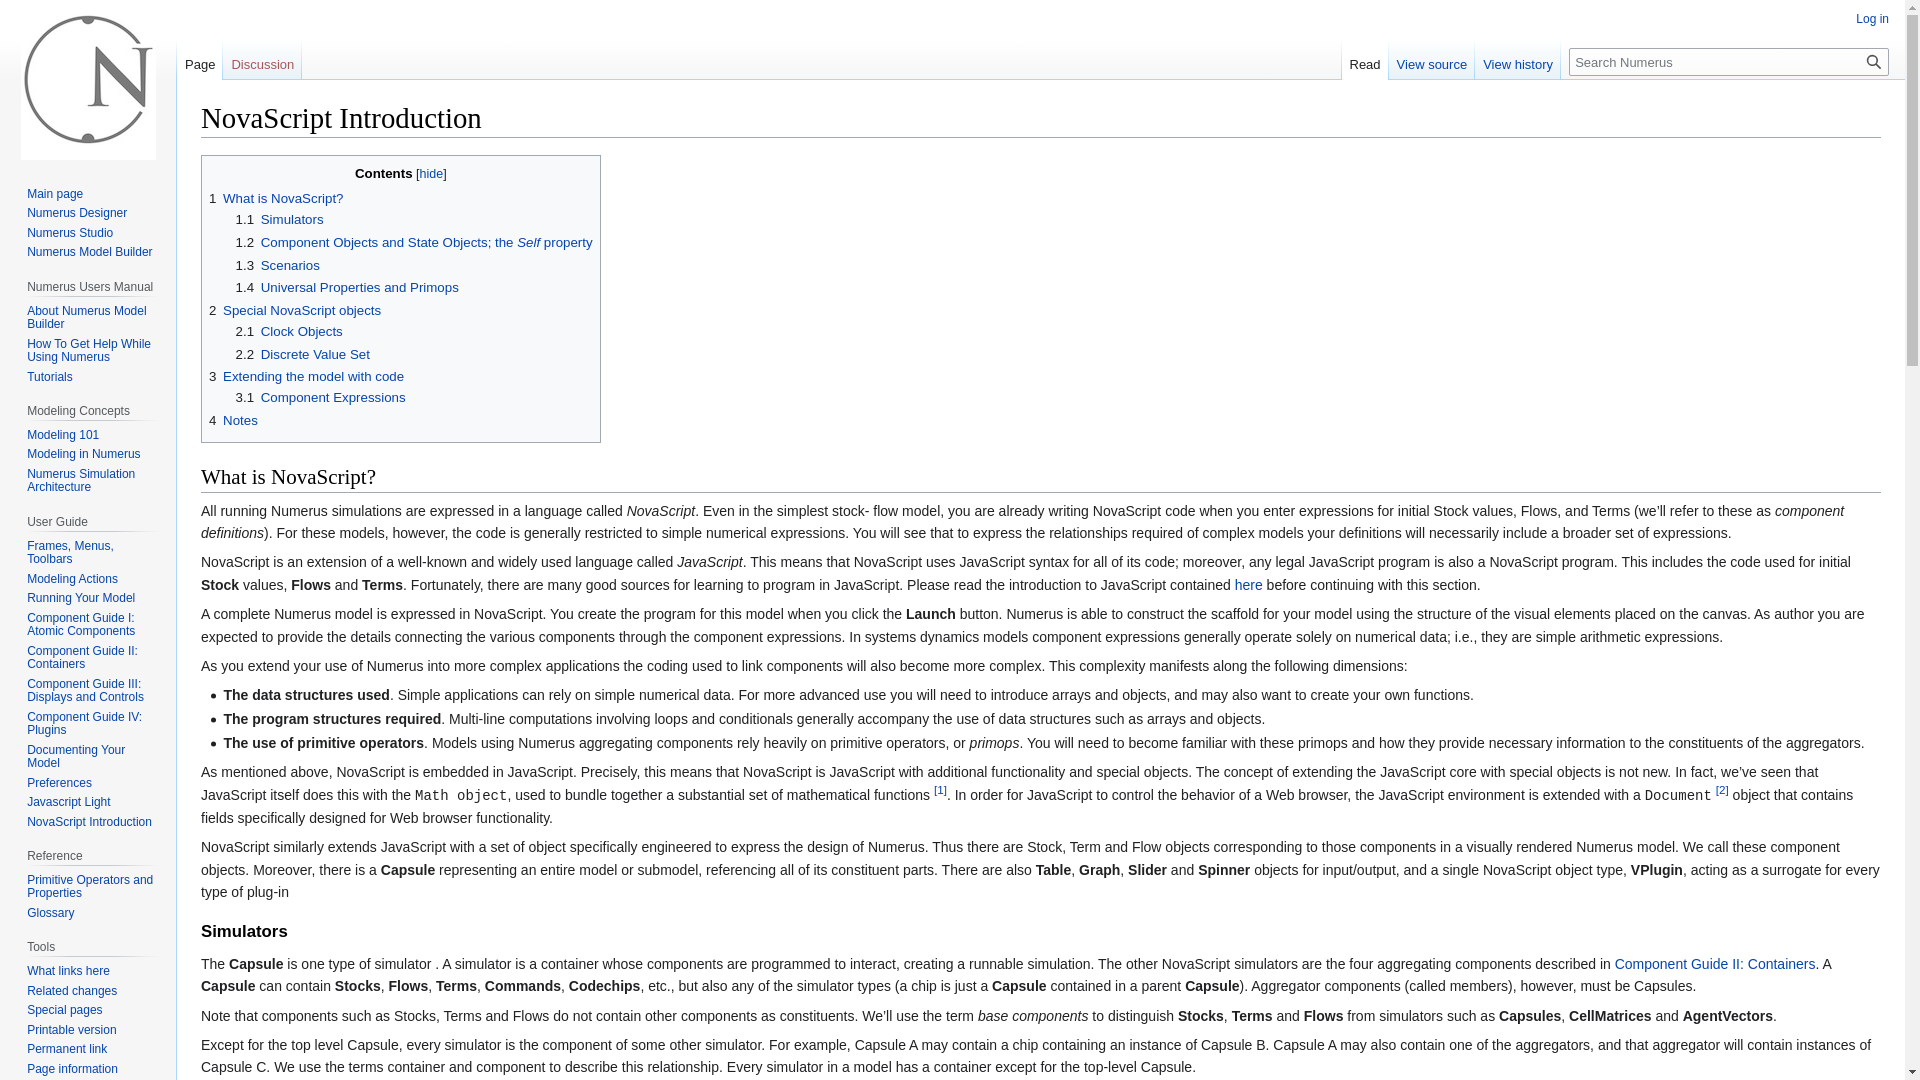 The image size is (1920, 1080). I want to click on Go, so click(1874, 61).